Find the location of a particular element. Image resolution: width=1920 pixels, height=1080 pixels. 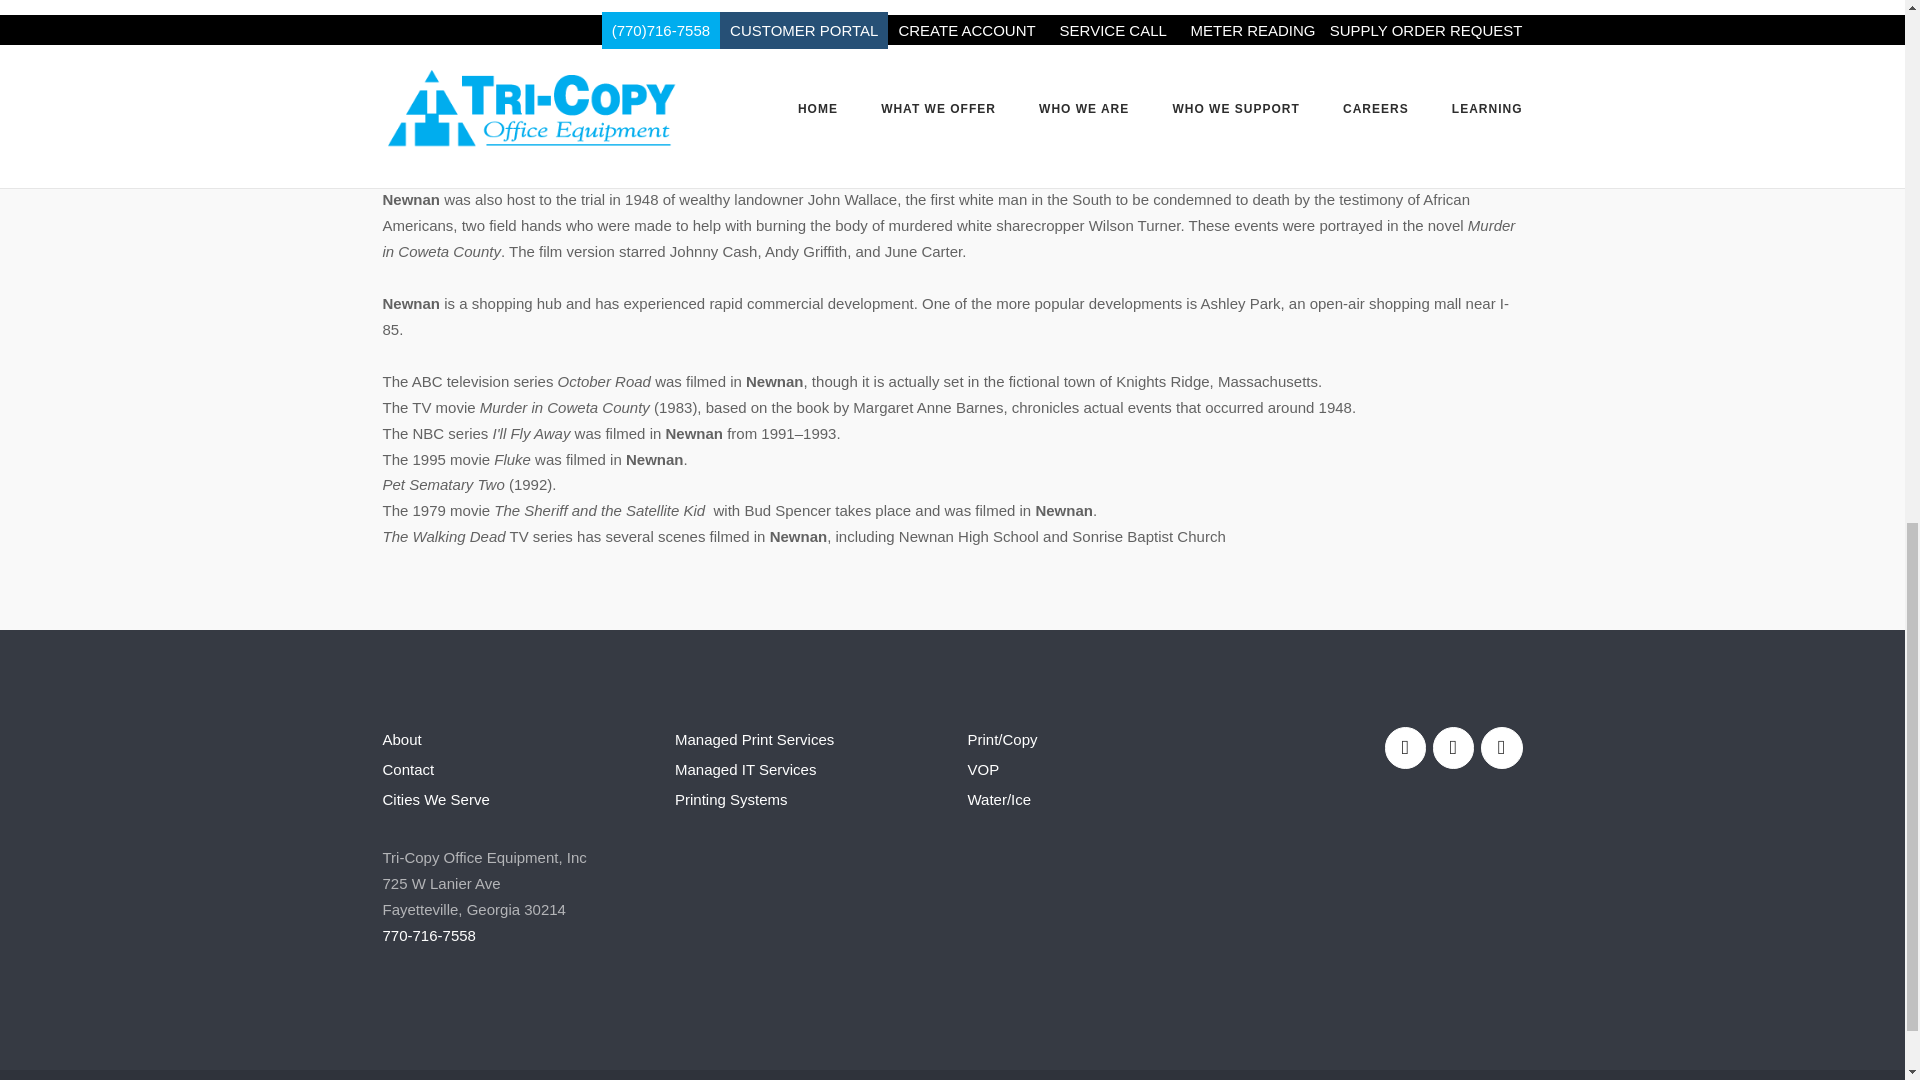

Managed Print Services is located at coordinates (754, 740).